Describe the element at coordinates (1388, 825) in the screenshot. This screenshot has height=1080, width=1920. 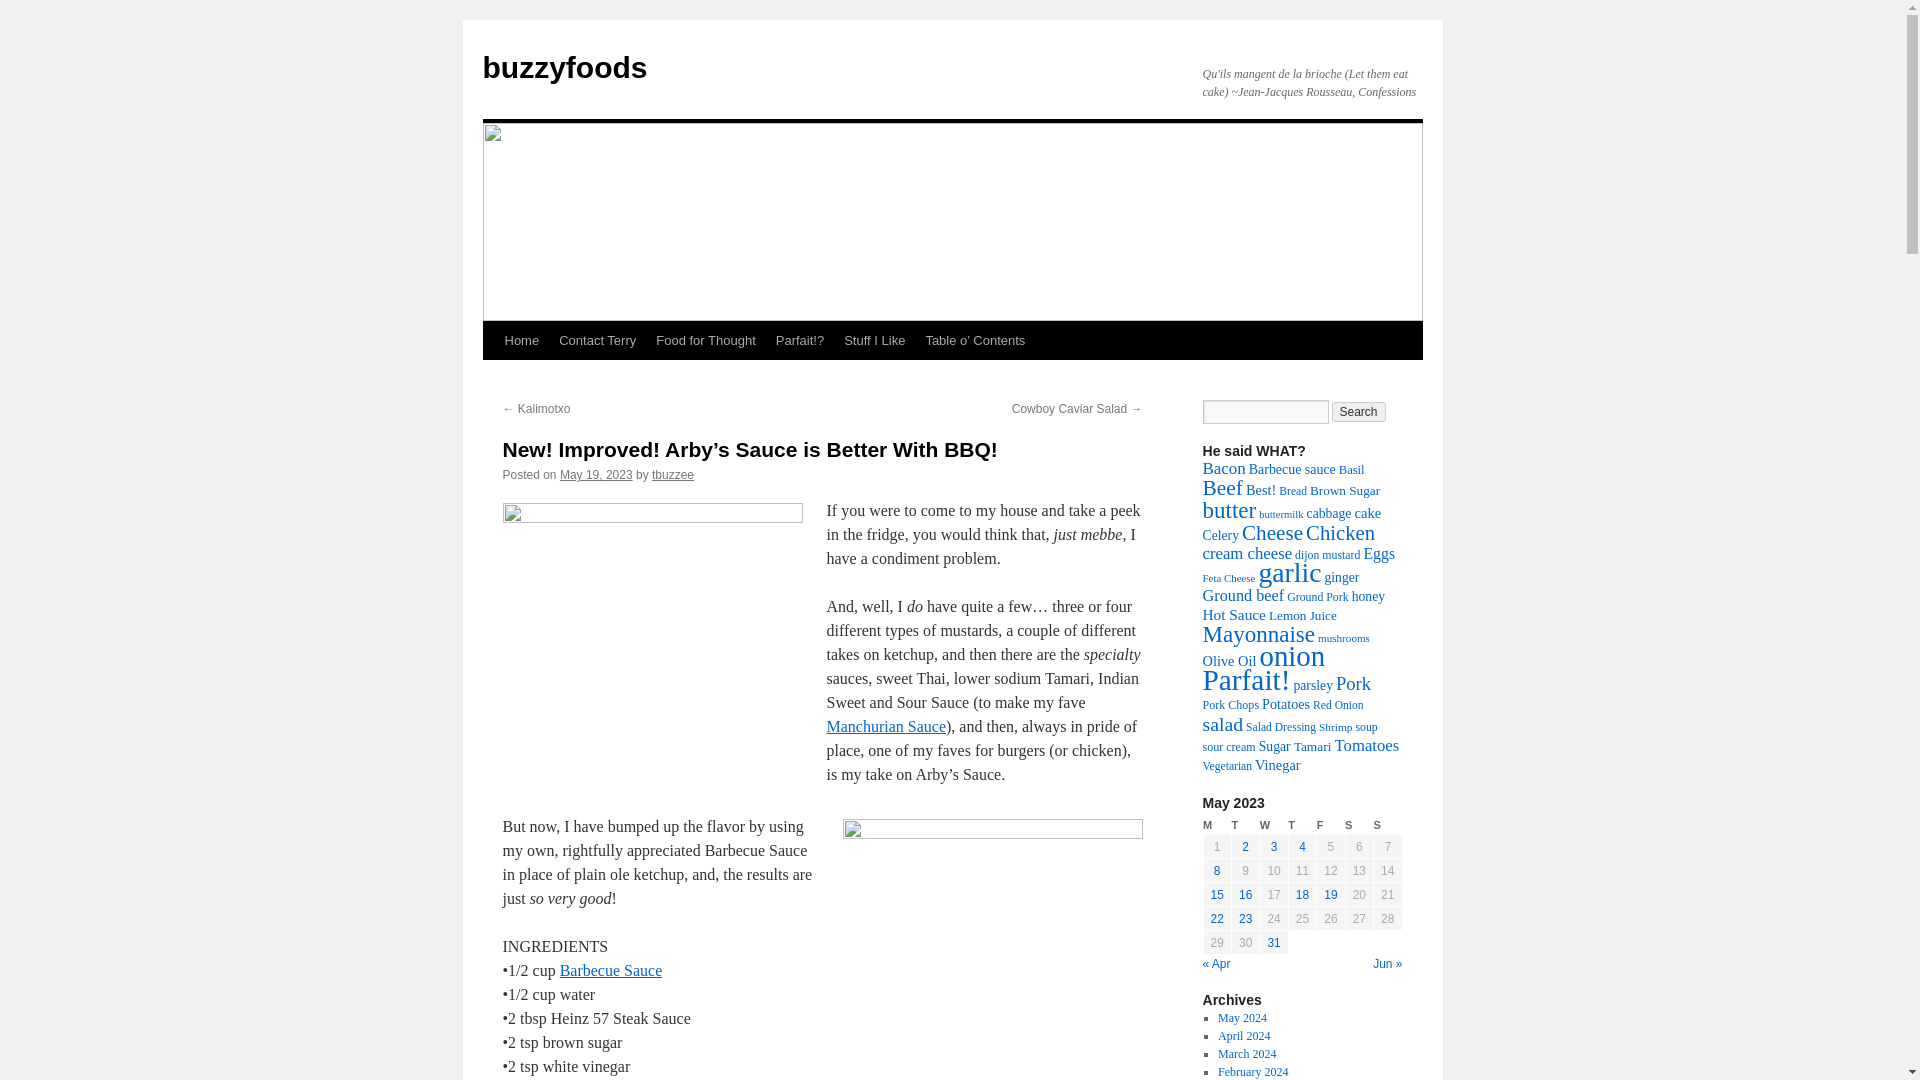
I see `Sunday` at that location.